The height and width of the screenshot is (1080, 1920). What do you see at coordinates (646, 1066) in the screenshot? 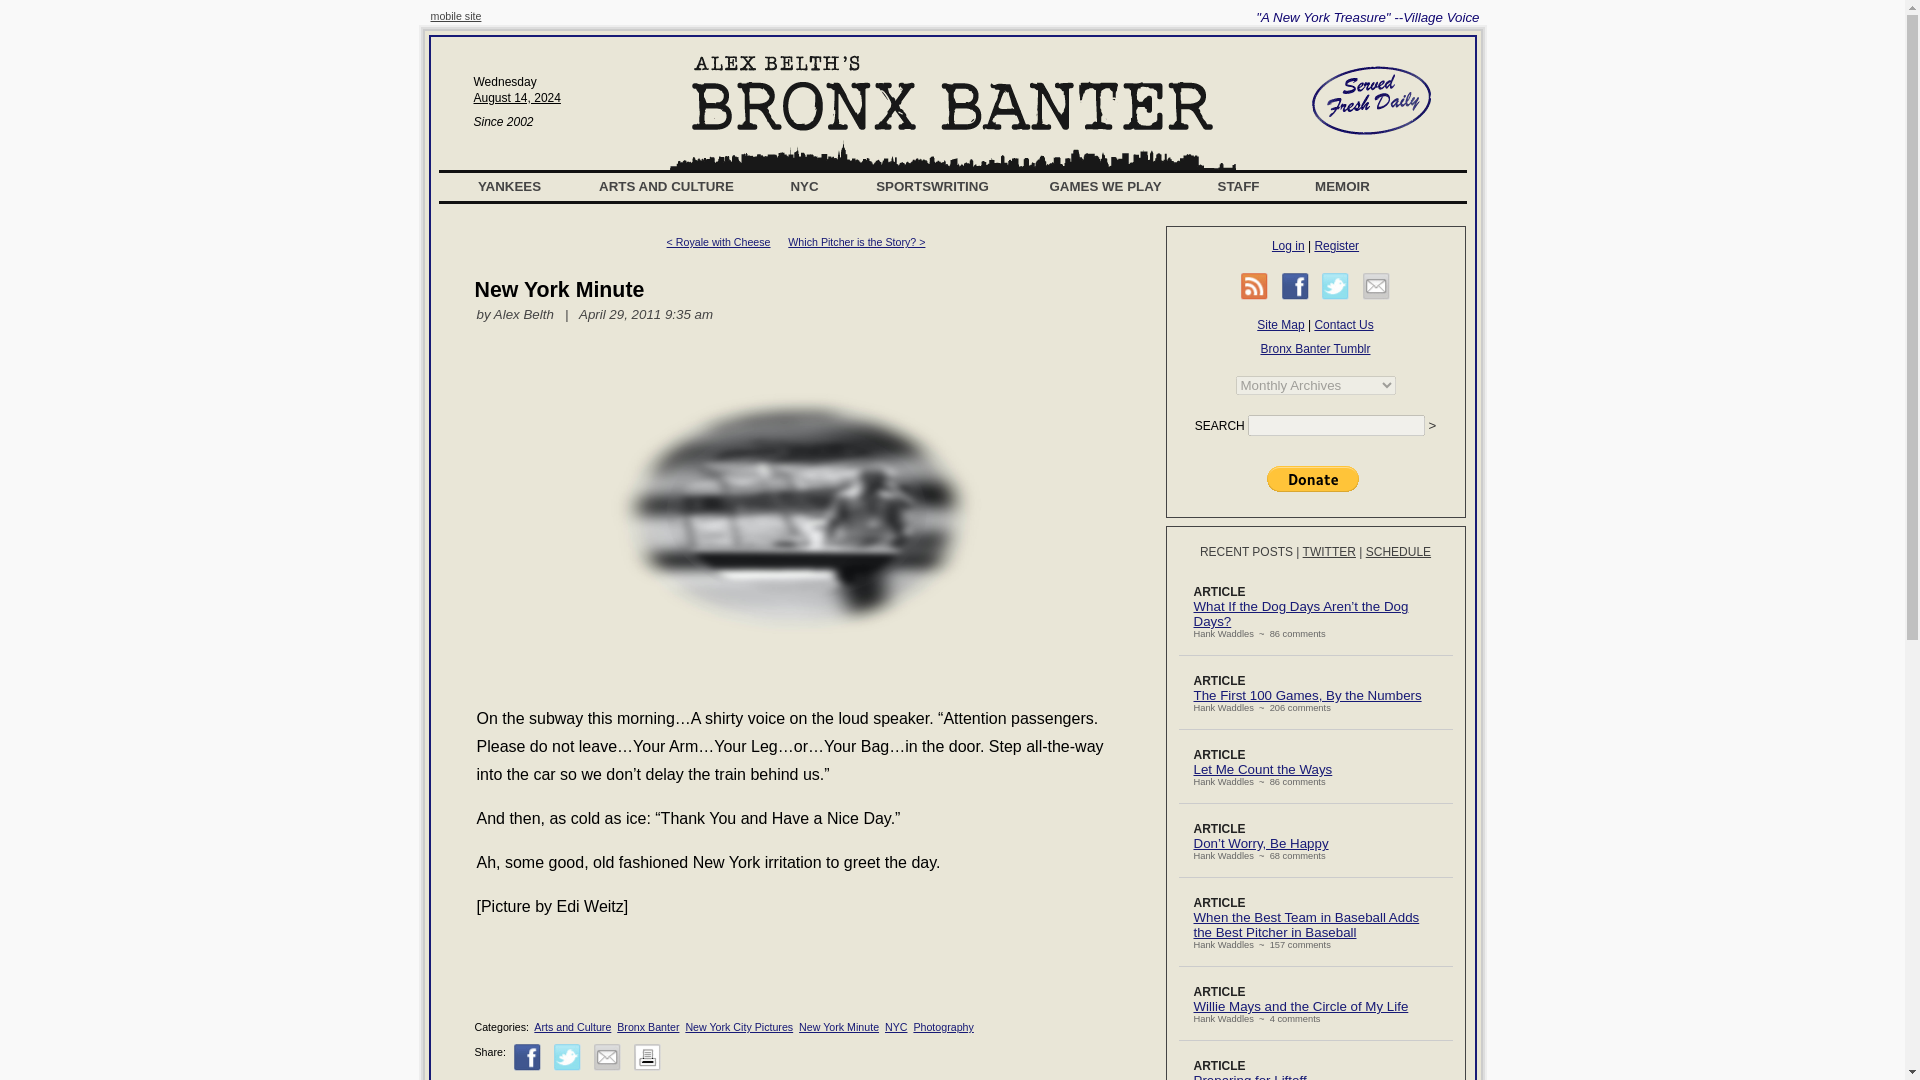
I see `Print This Post` at bounding box center [646, 1066].